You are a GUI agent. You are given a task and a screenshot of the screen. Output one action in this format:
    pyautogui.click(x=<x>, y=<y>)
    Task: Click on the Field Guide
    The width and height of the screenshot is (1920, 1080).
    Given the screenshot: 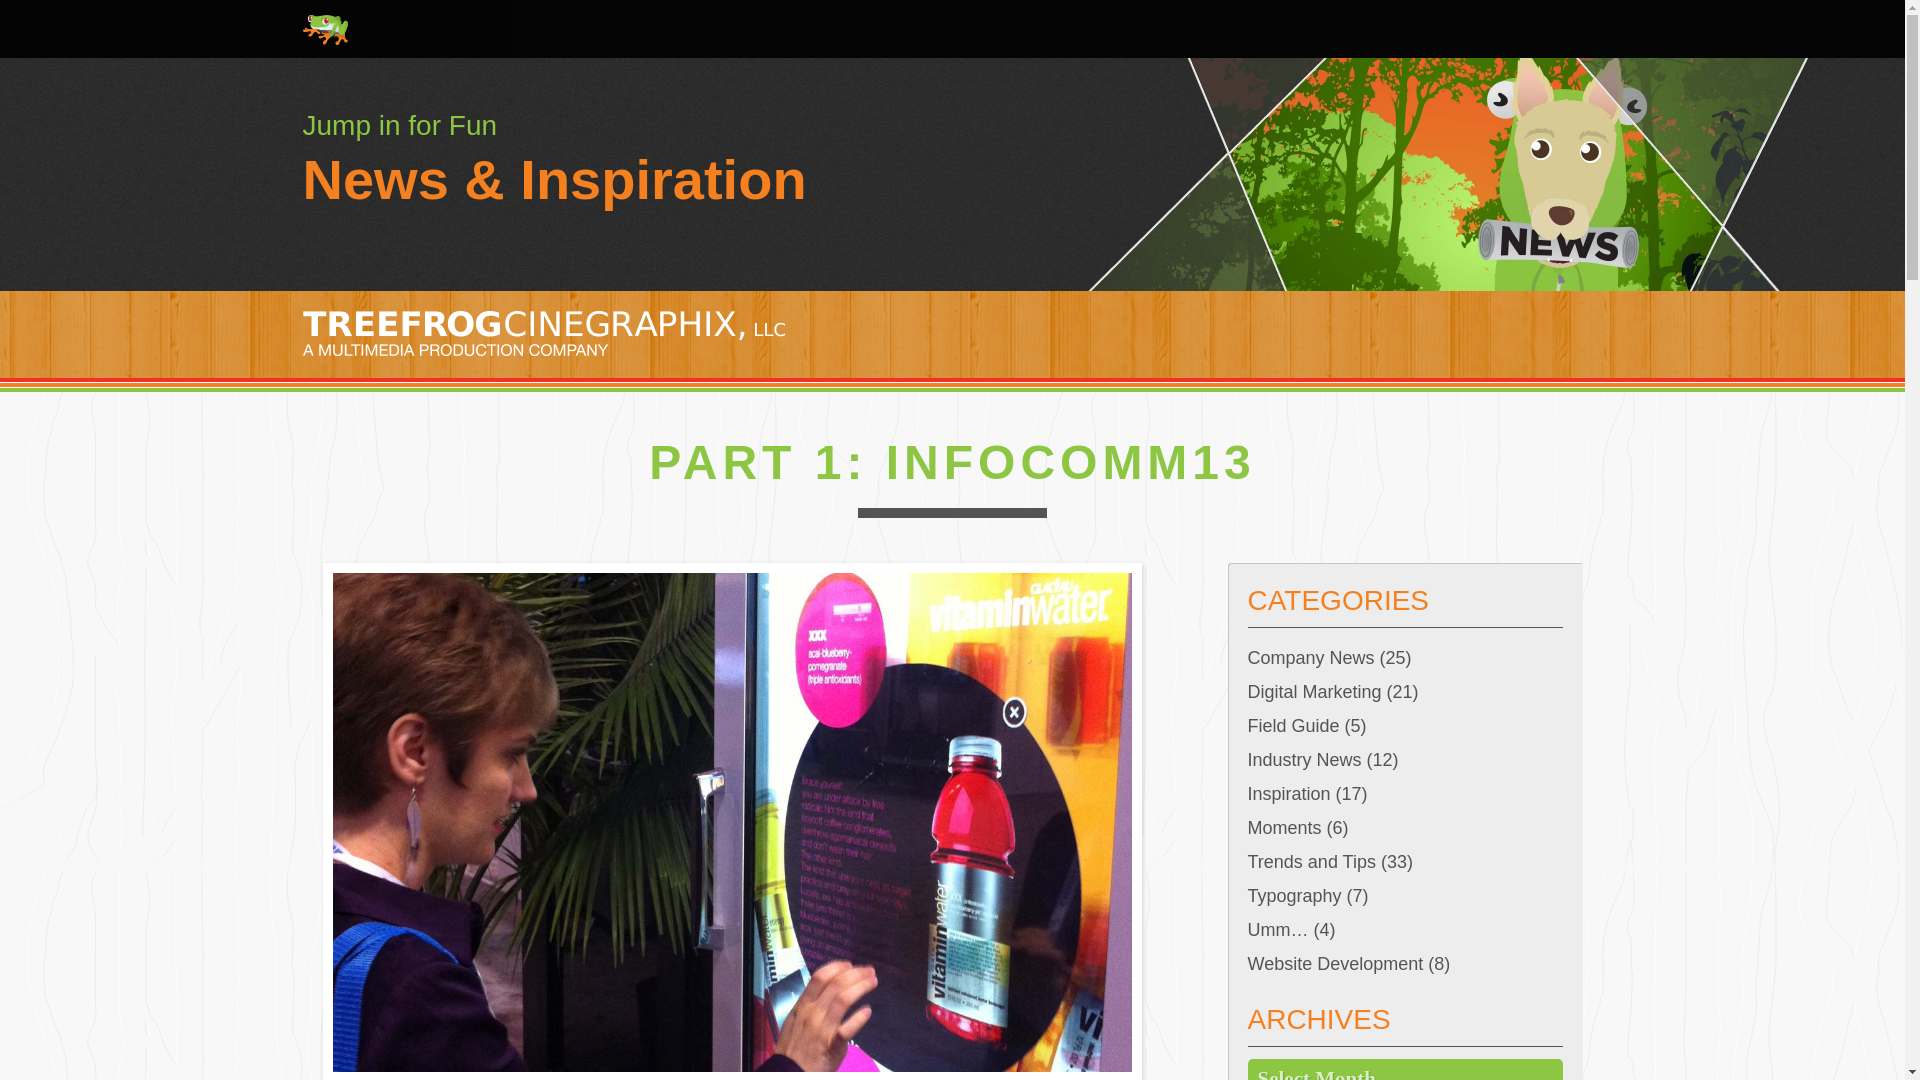 What is the action you would take?
    pyautogui.click(x=1294, y=725)
    